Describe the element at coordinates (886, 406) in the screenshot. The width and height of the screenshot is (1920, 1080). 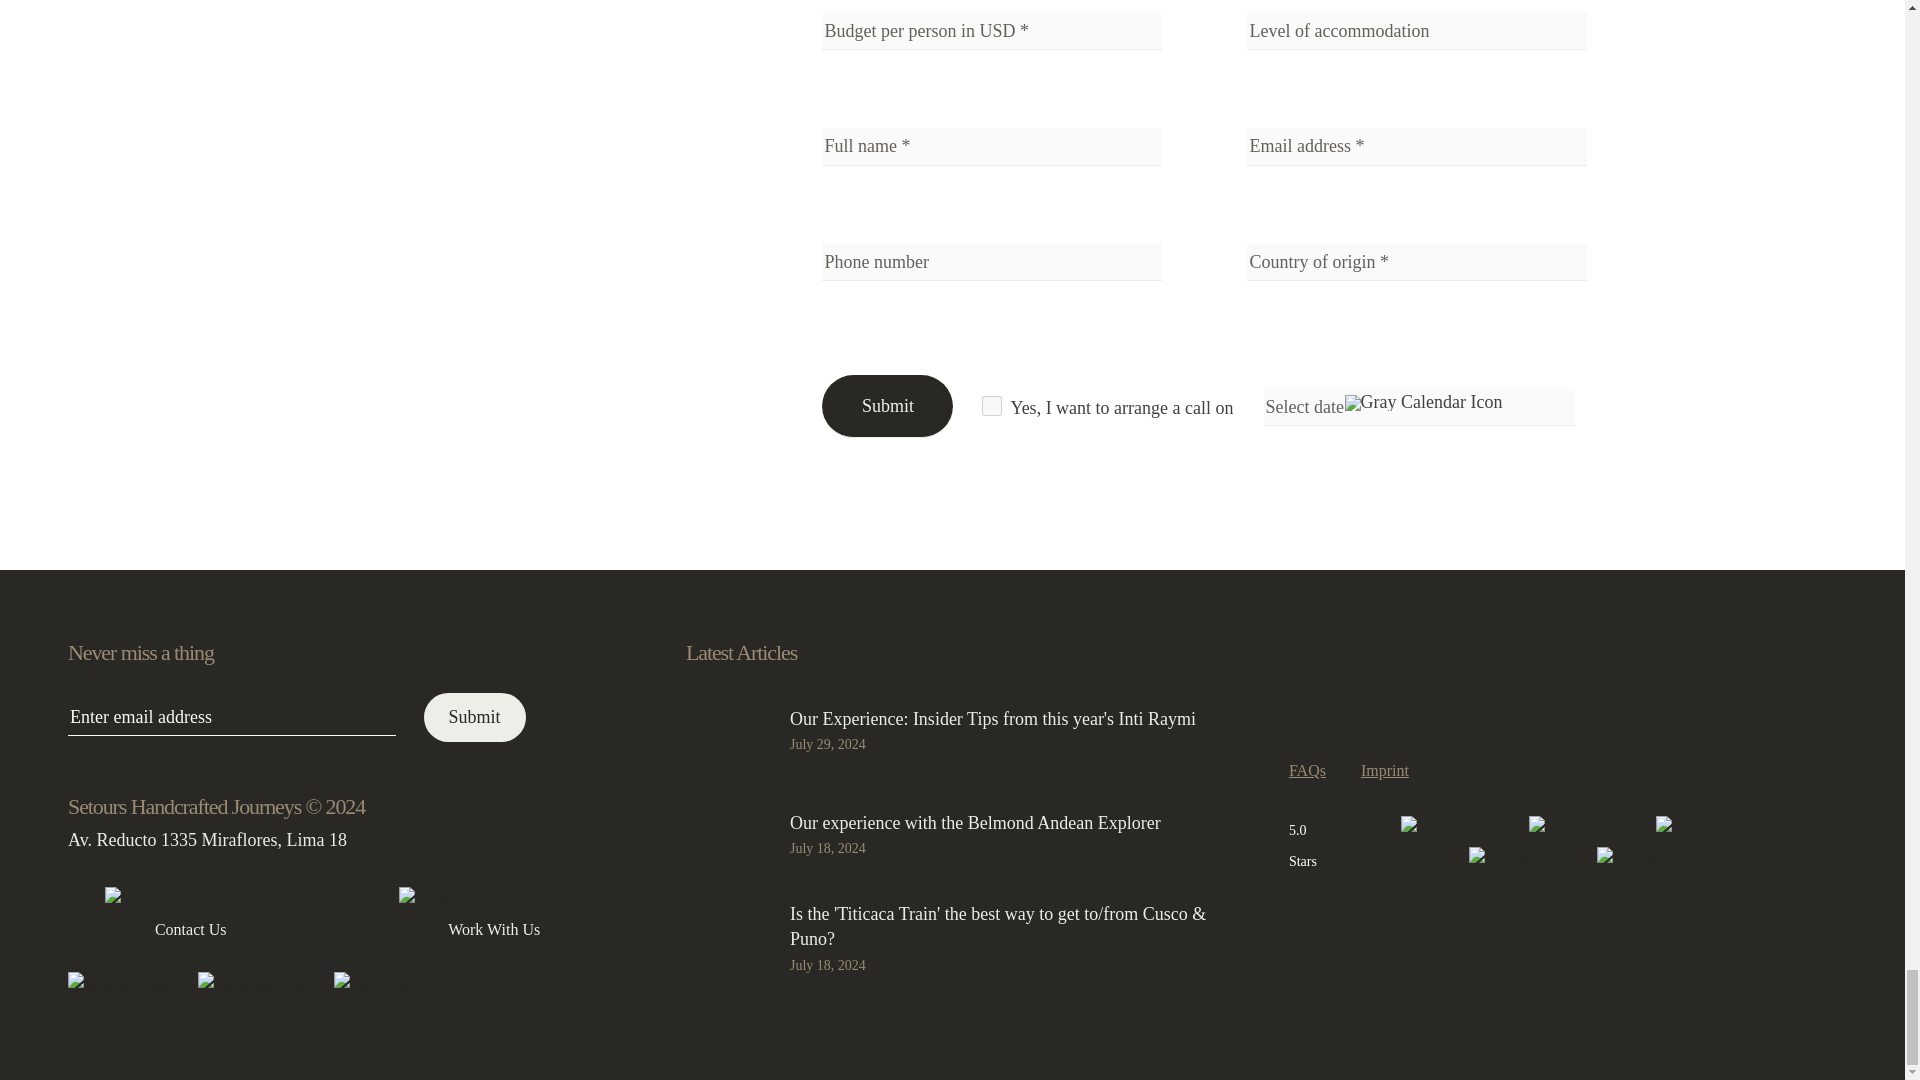
I see `Submit` at that location.